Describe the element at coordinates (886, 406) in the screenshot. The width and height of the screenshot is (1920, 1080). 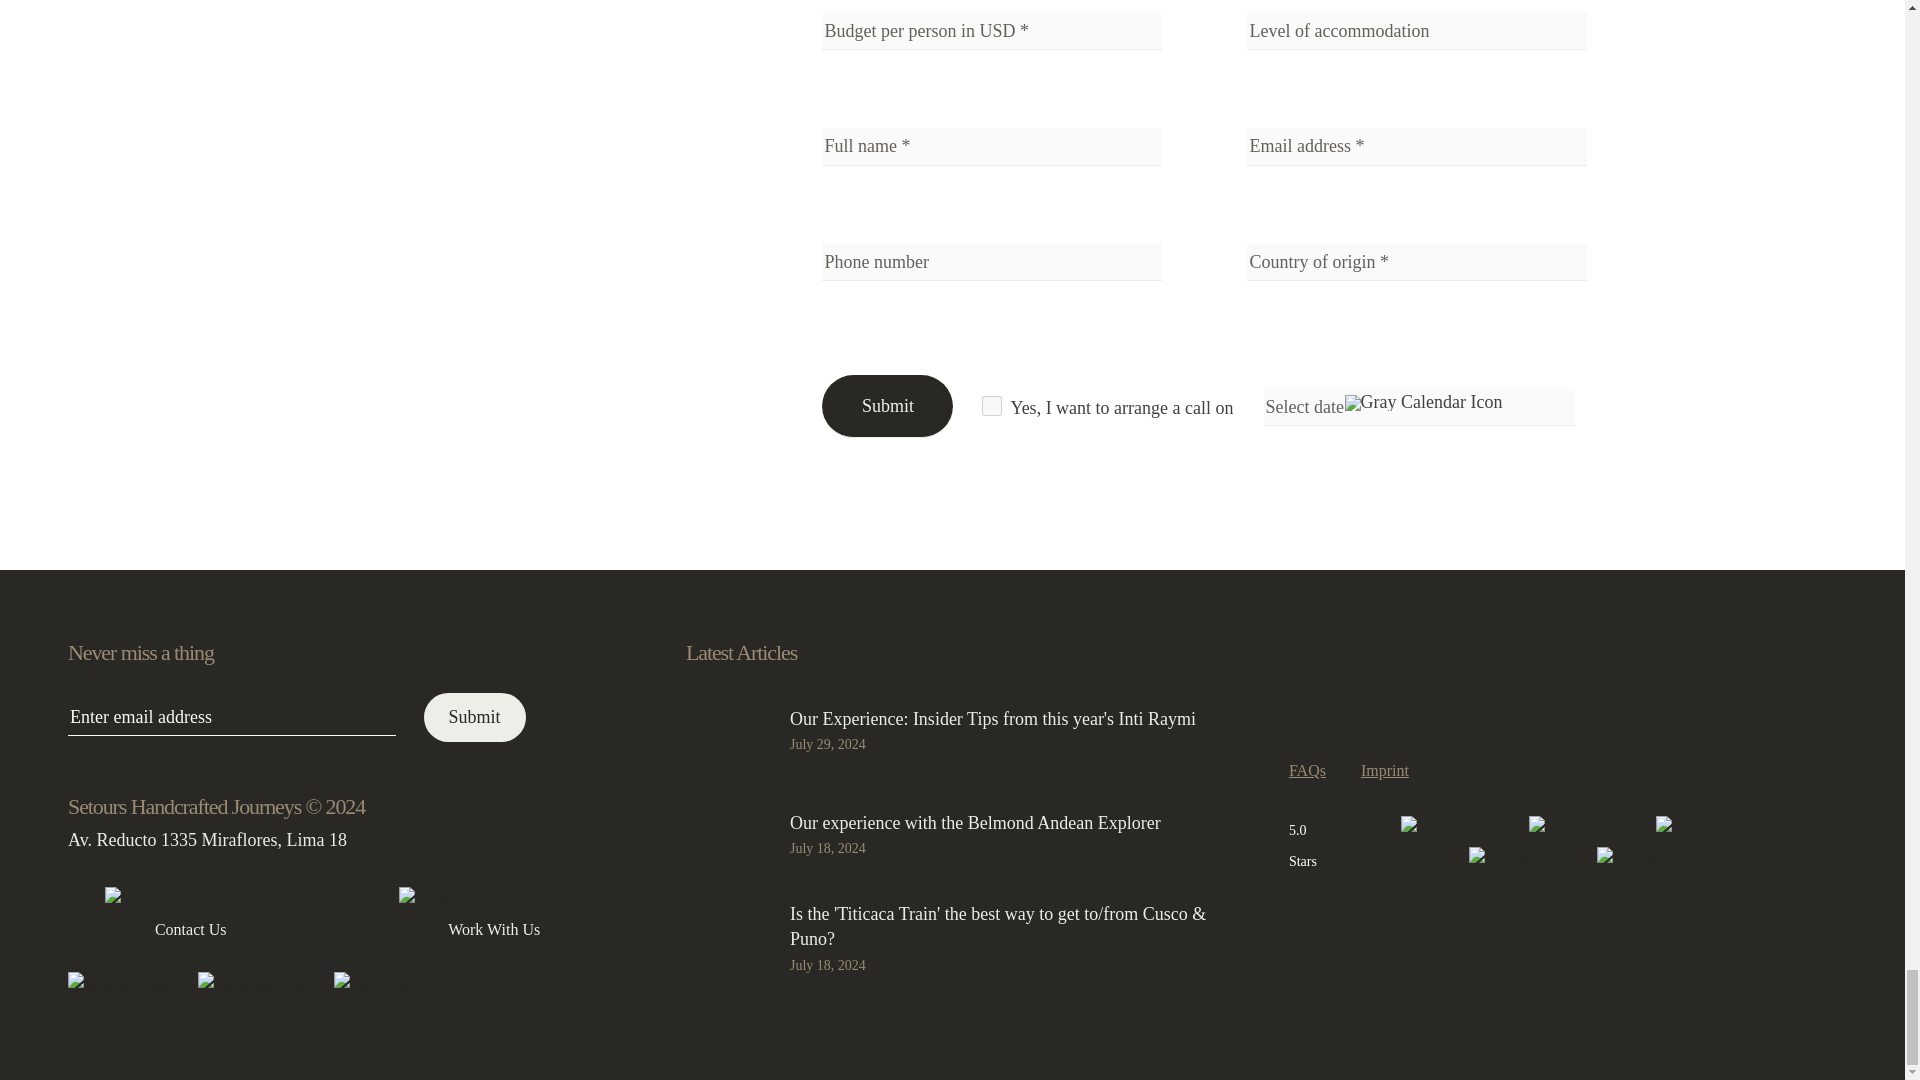
I see `Submit` at that location.